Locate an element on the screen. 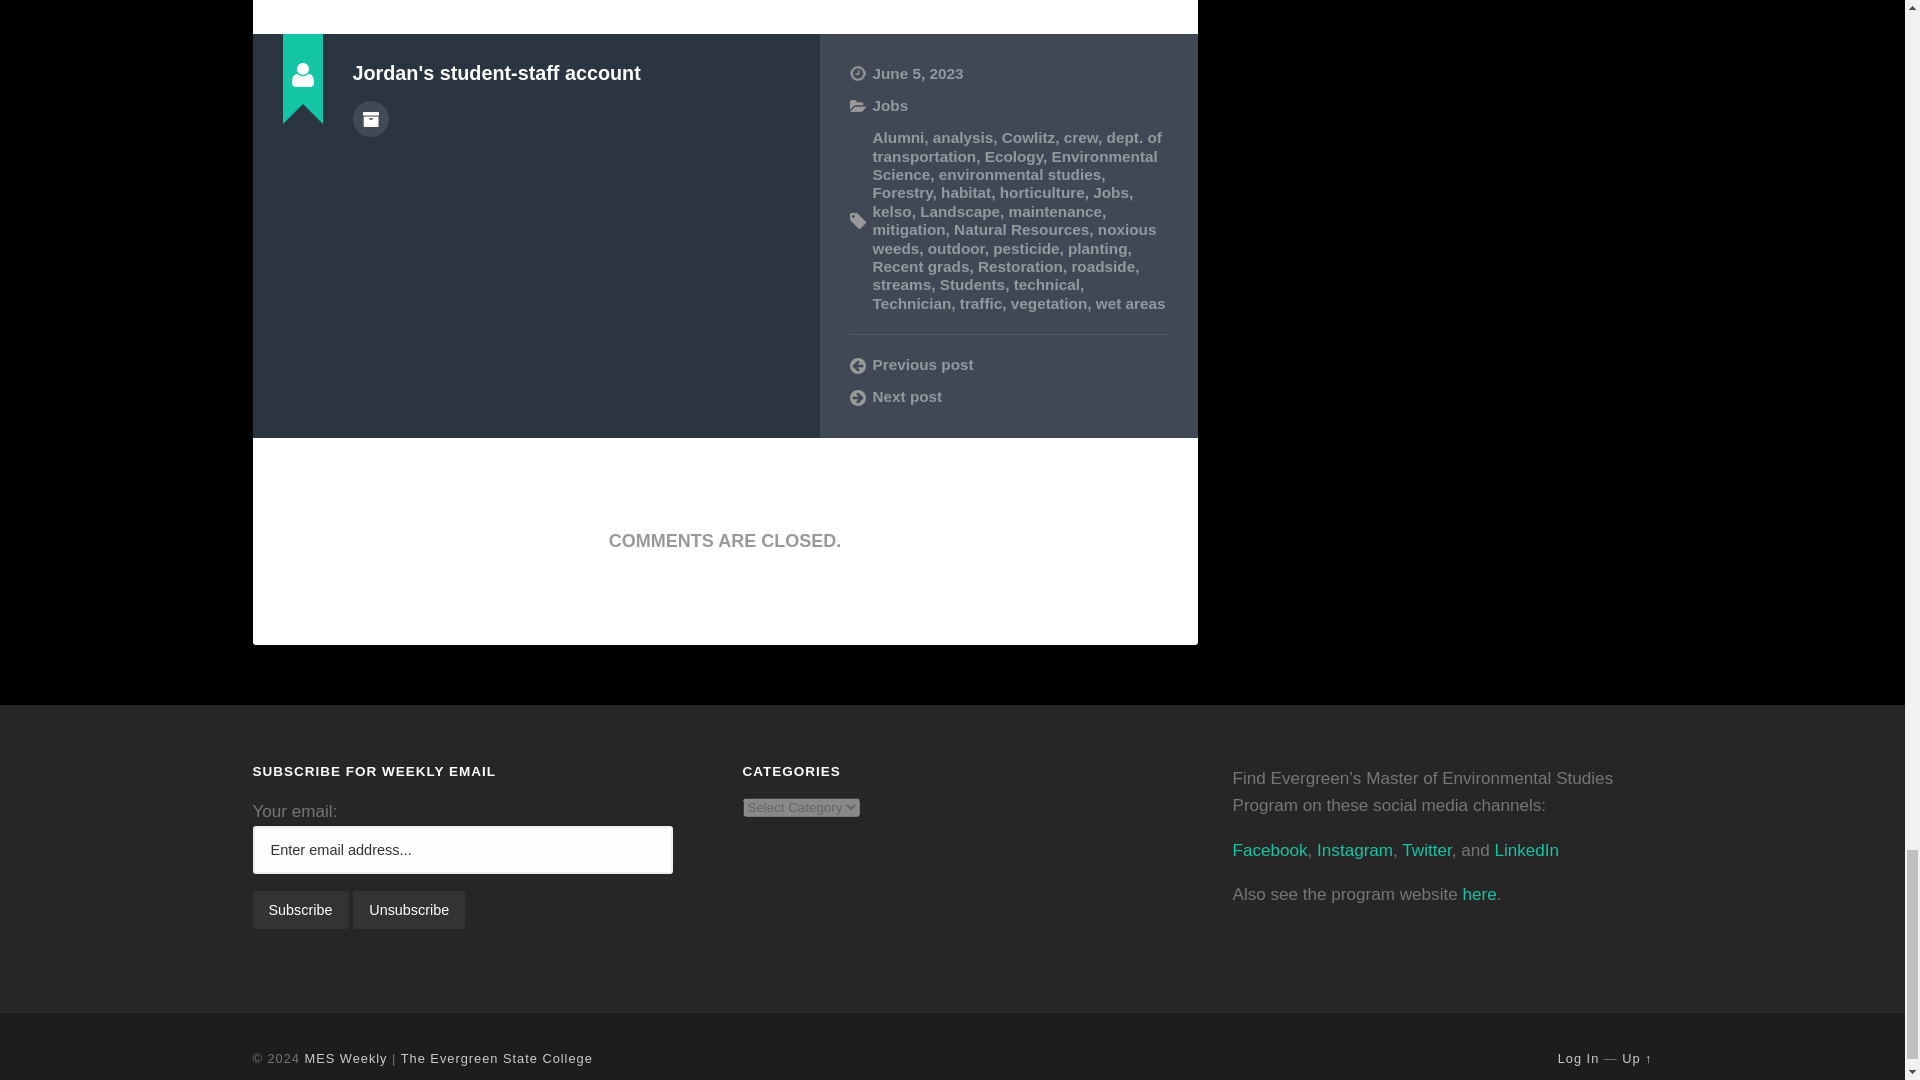 The height and width of the screenshot is (1080, 1920). analysis is located at coordinates (962, 136).